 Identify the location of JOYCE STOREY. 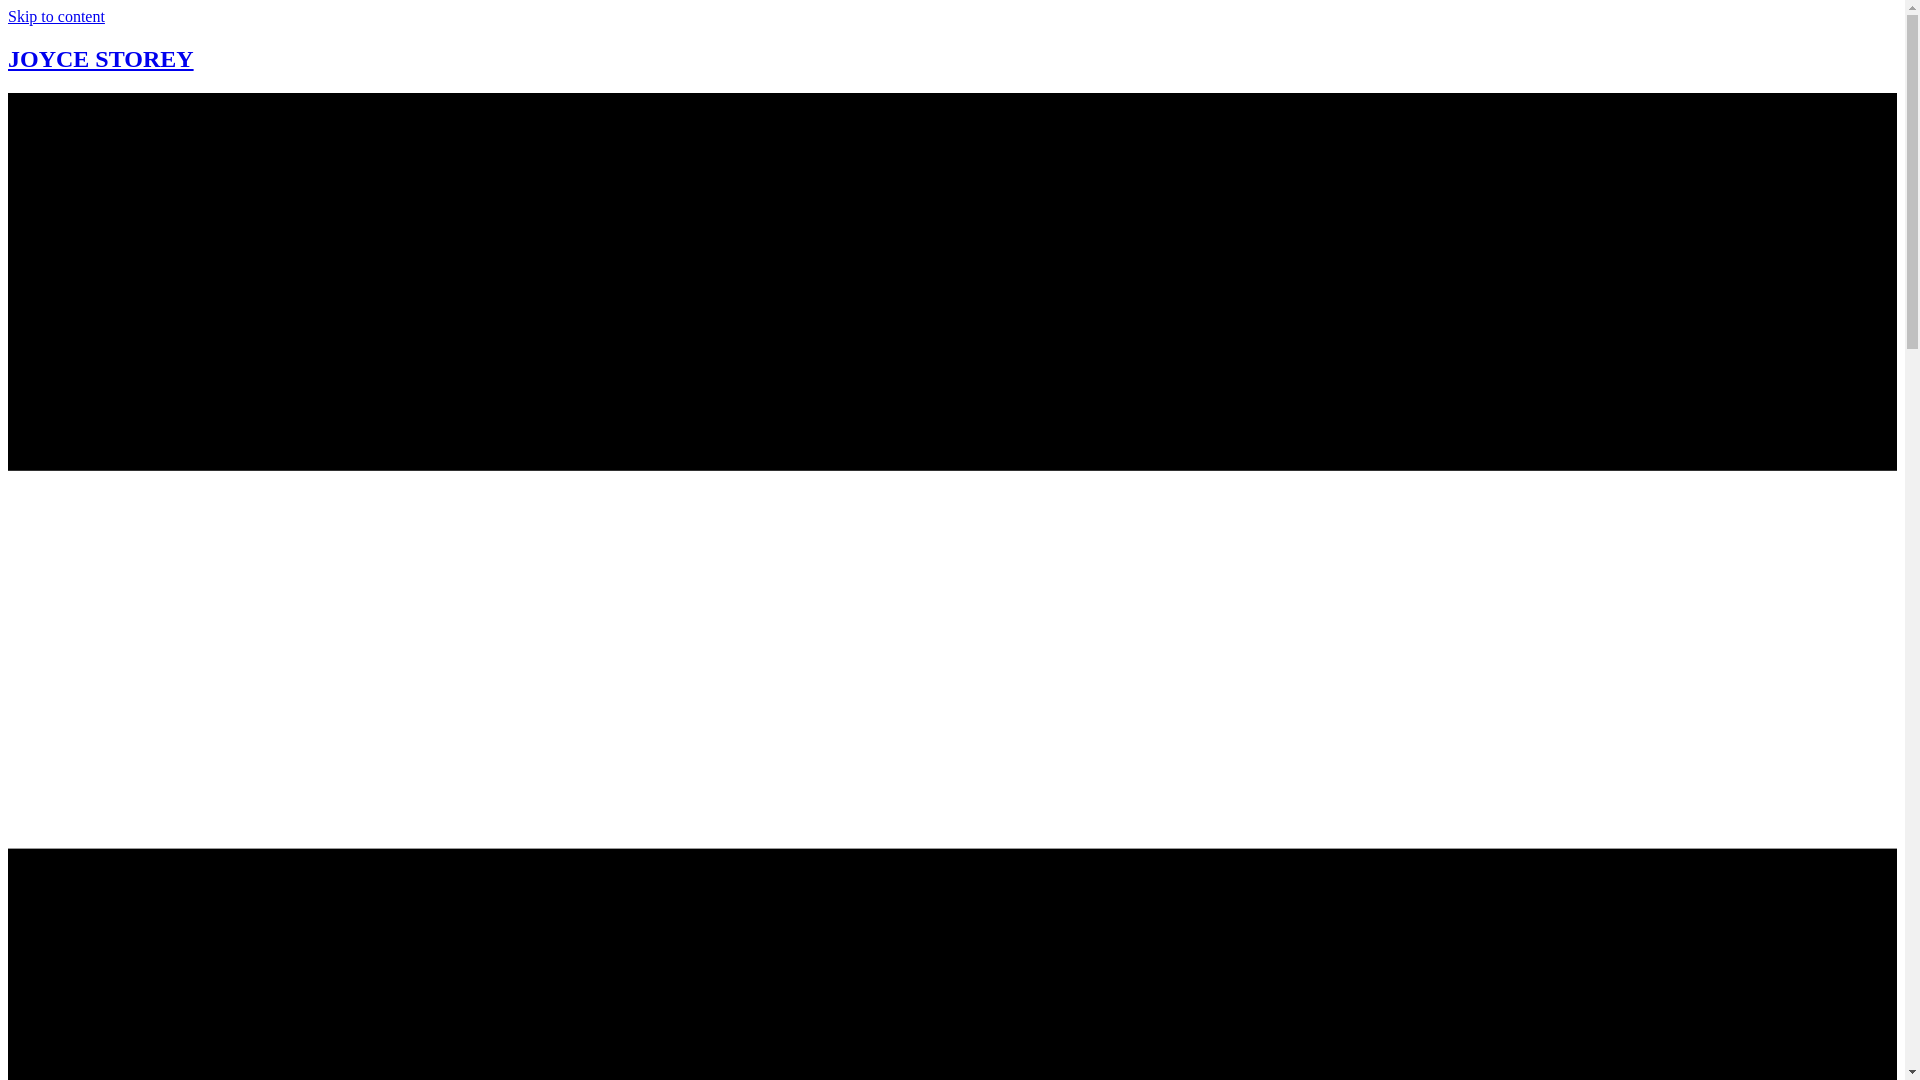
(100, 59).